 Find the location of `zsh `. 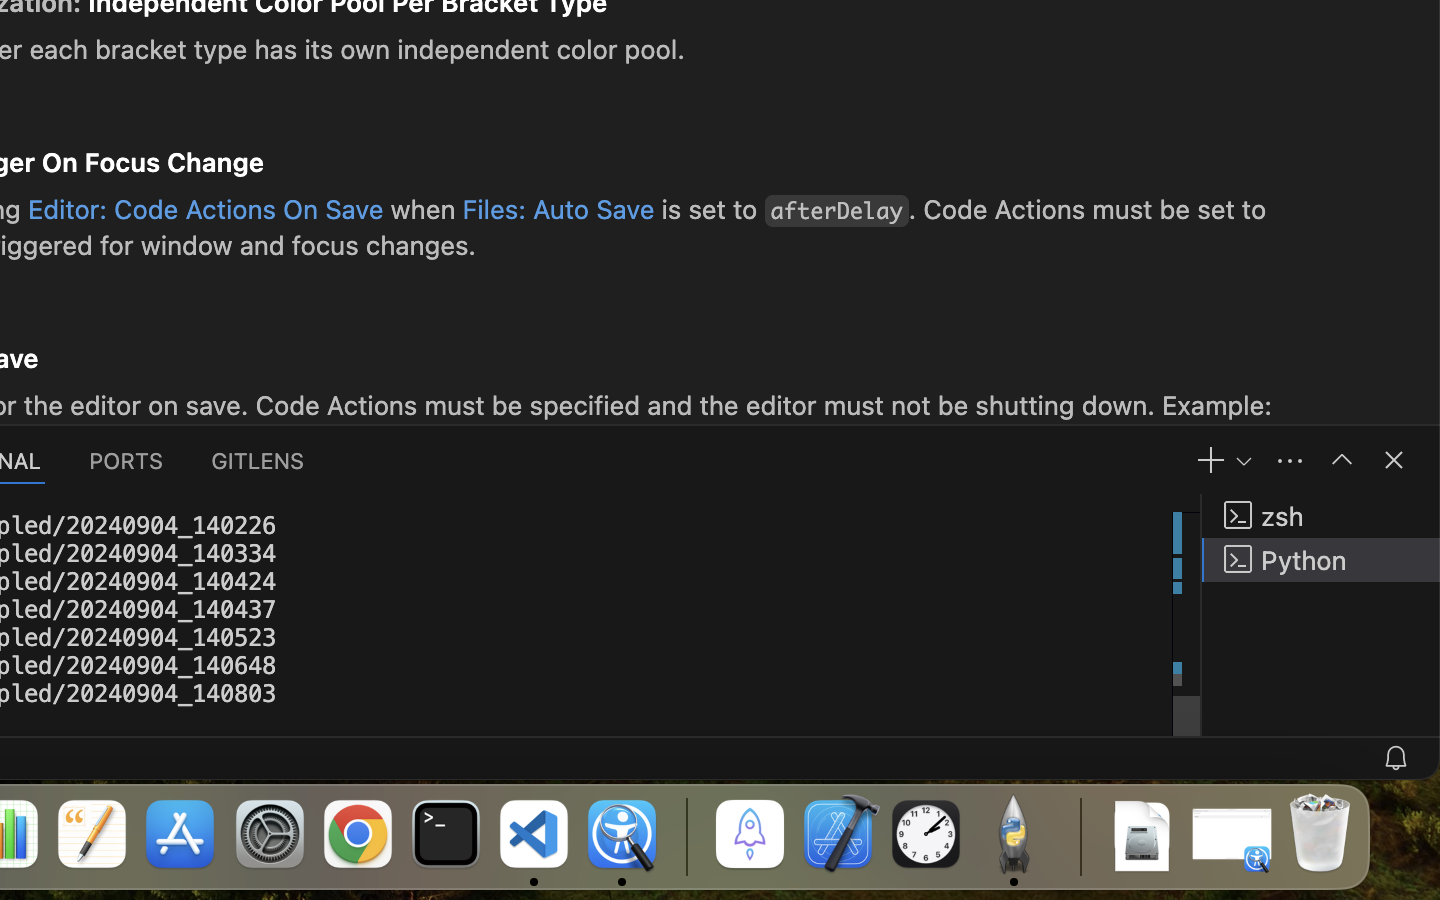

zsh  is located at coordinates (1321, 516).